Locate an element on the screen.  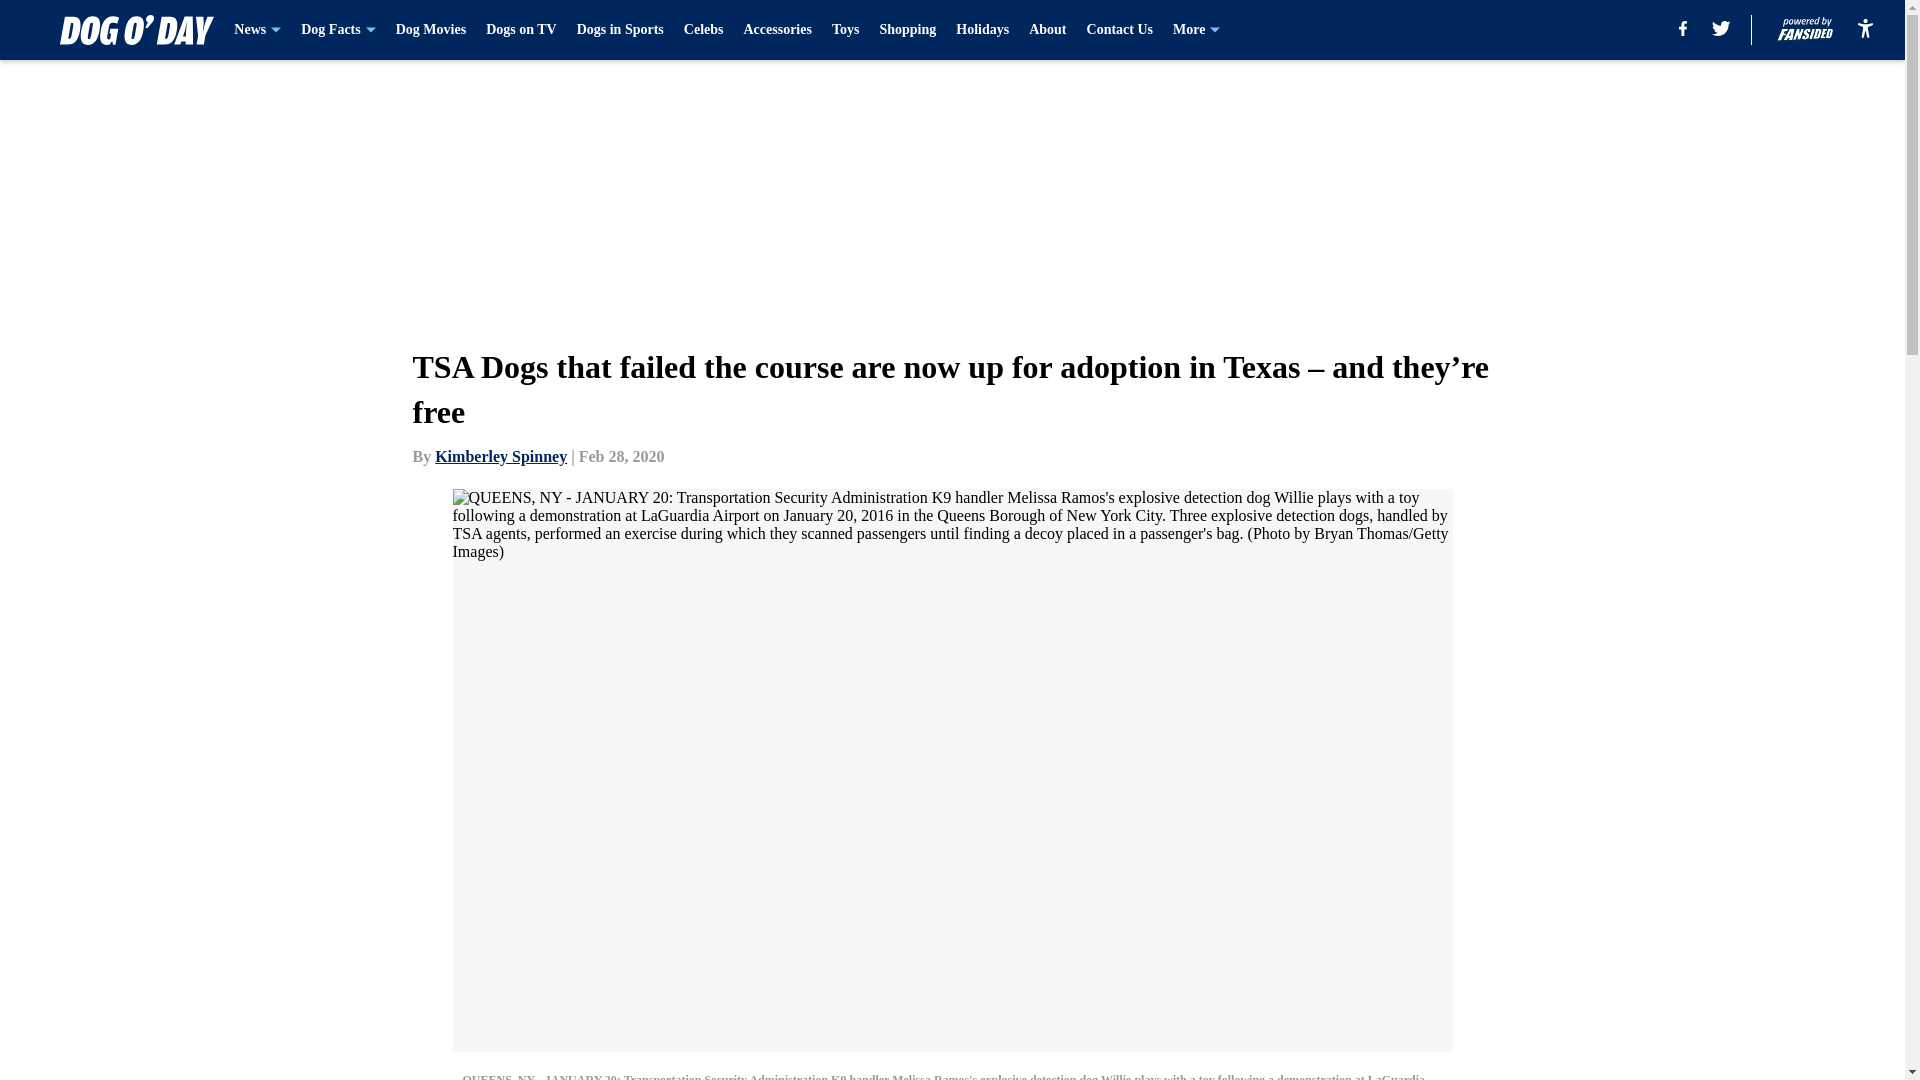
Toys is located at coordinates (846, 30).